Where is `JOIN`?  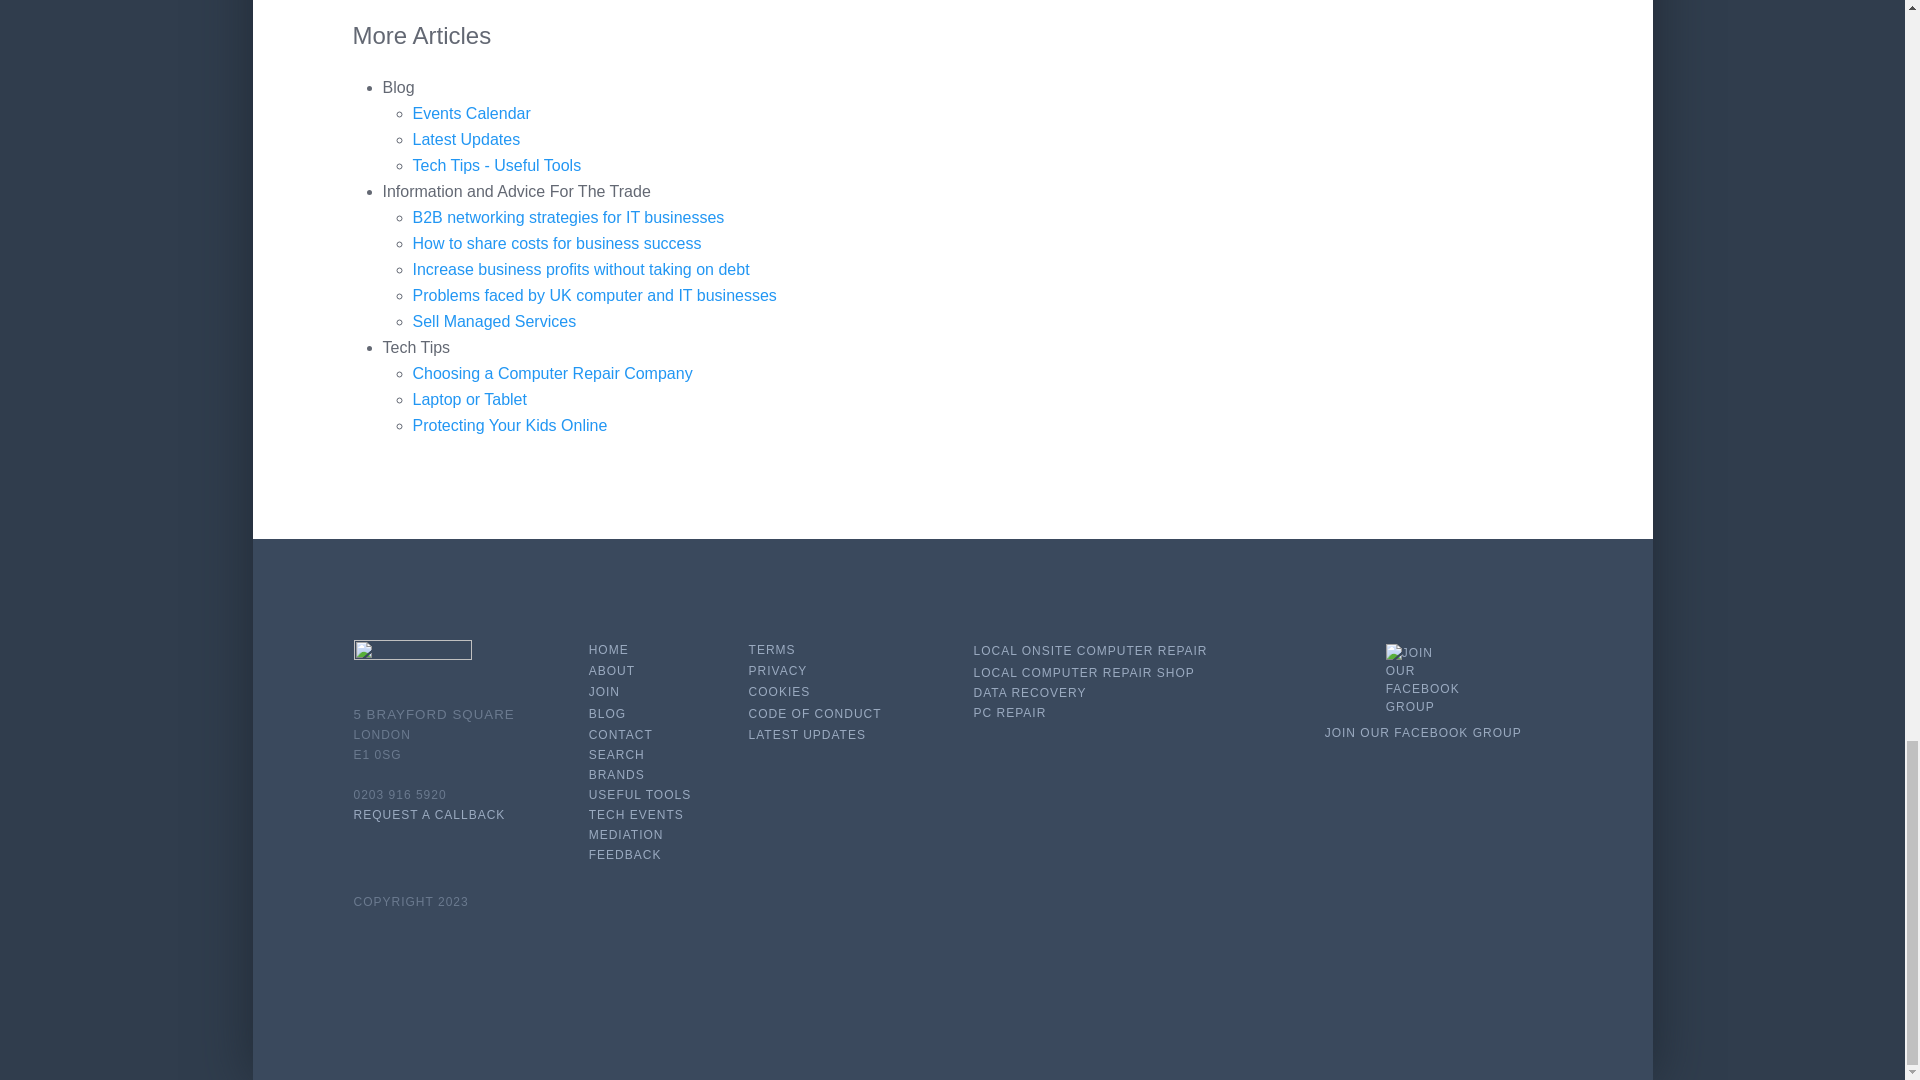
JOIN is located at coordinates (604, 691).